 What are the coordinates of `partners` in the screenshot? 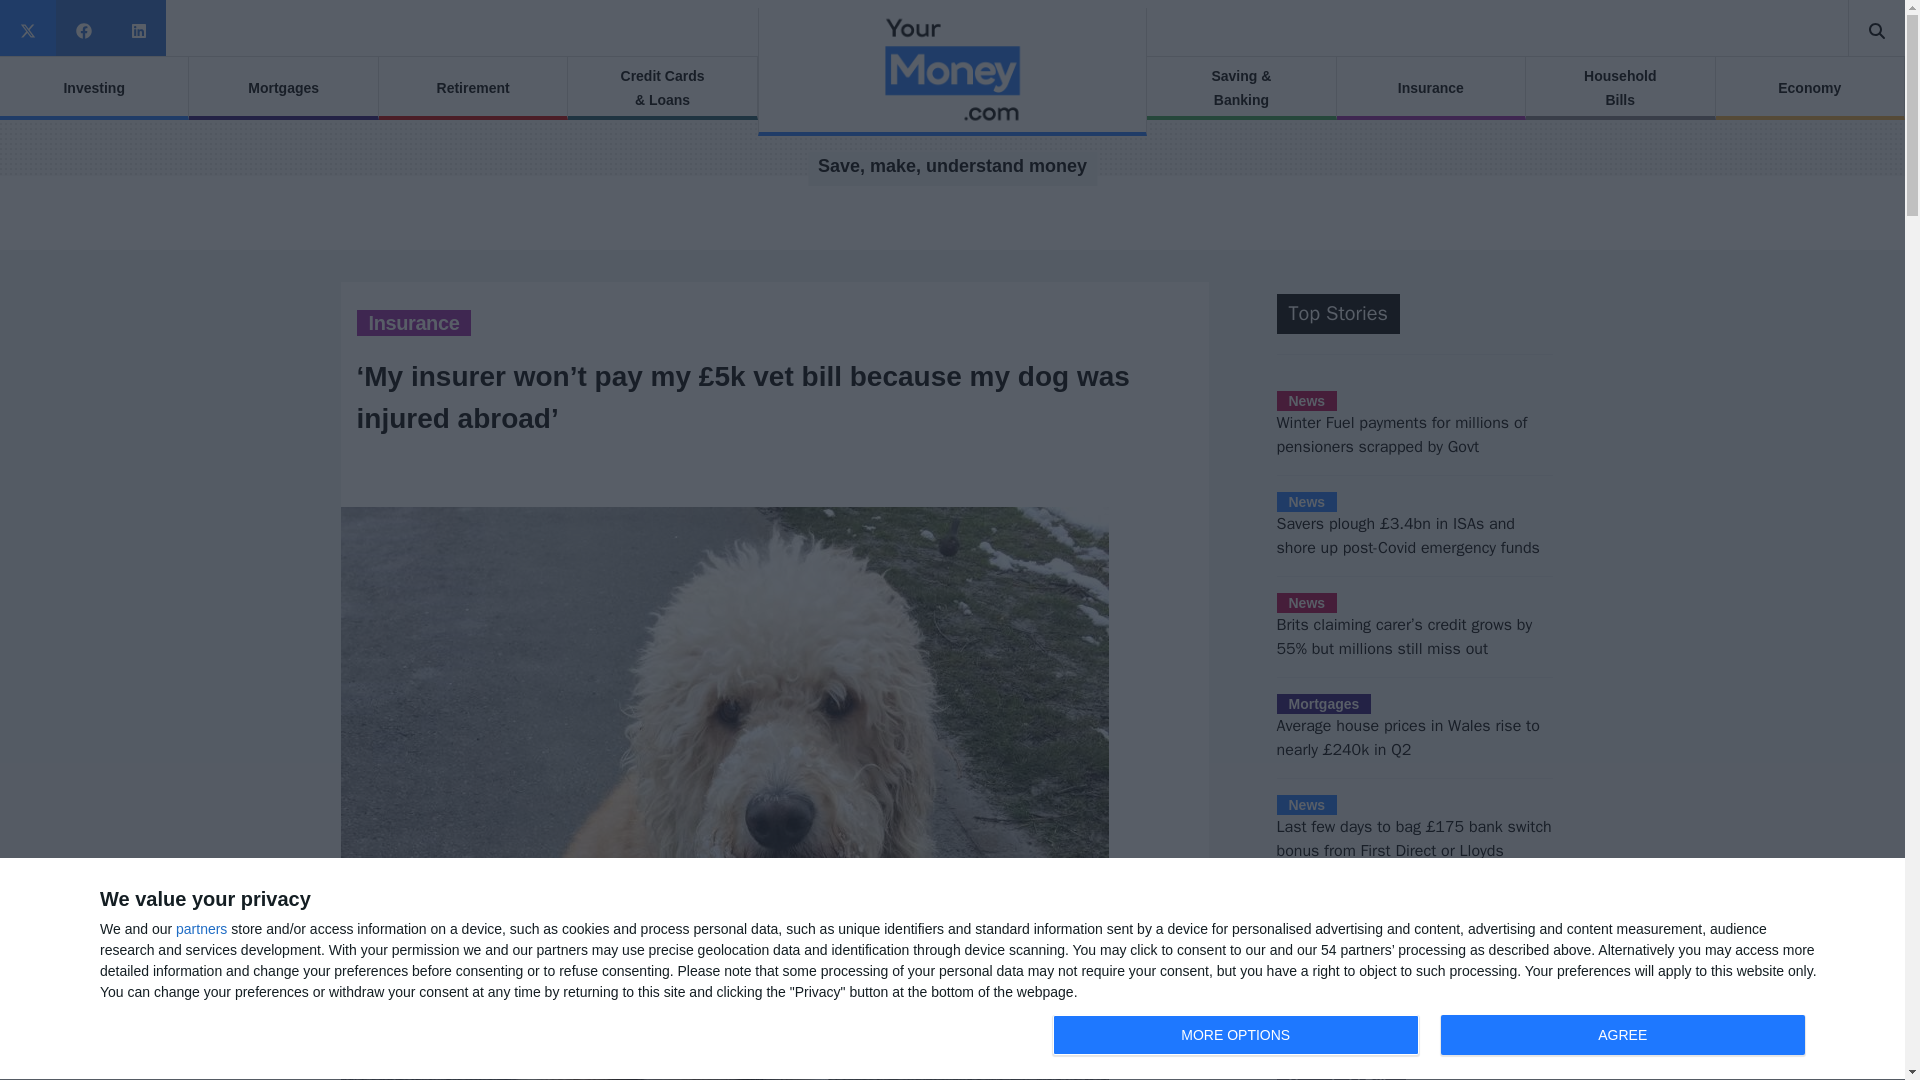 It's located at (1622, 1035).